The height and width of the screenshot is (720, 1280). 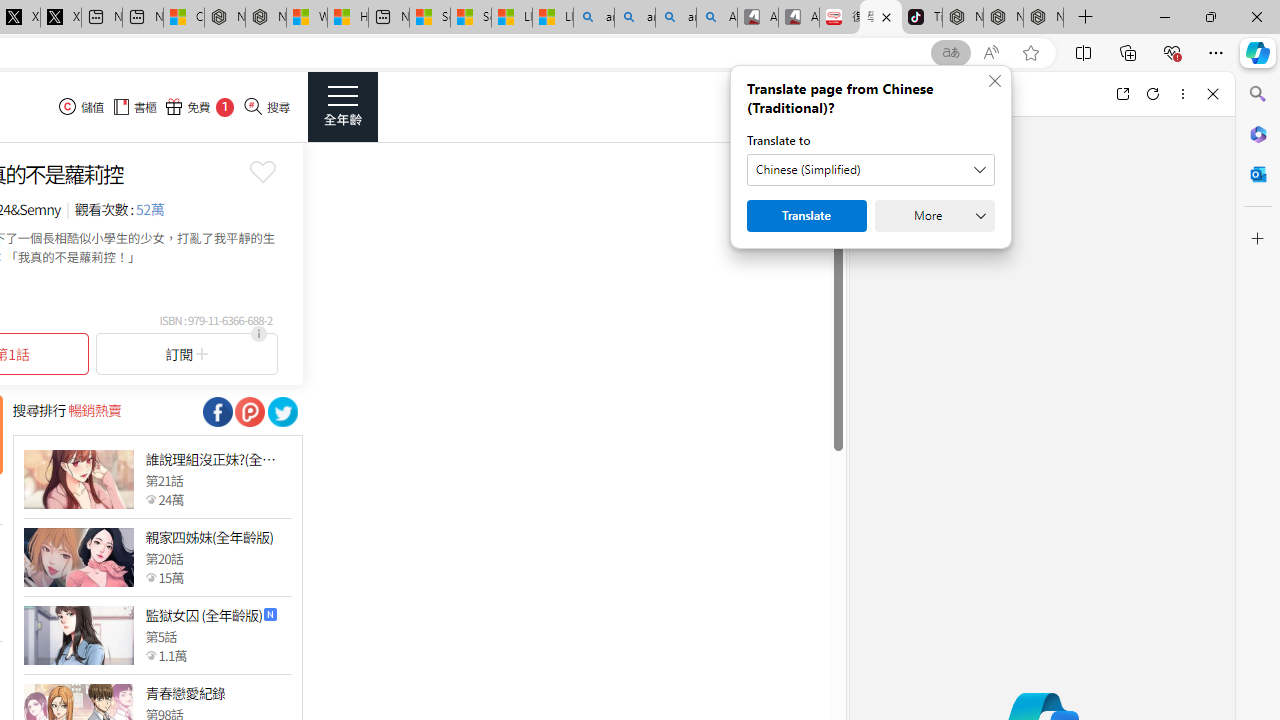 I want to click on Show translate options, so click(x=950, y=53).